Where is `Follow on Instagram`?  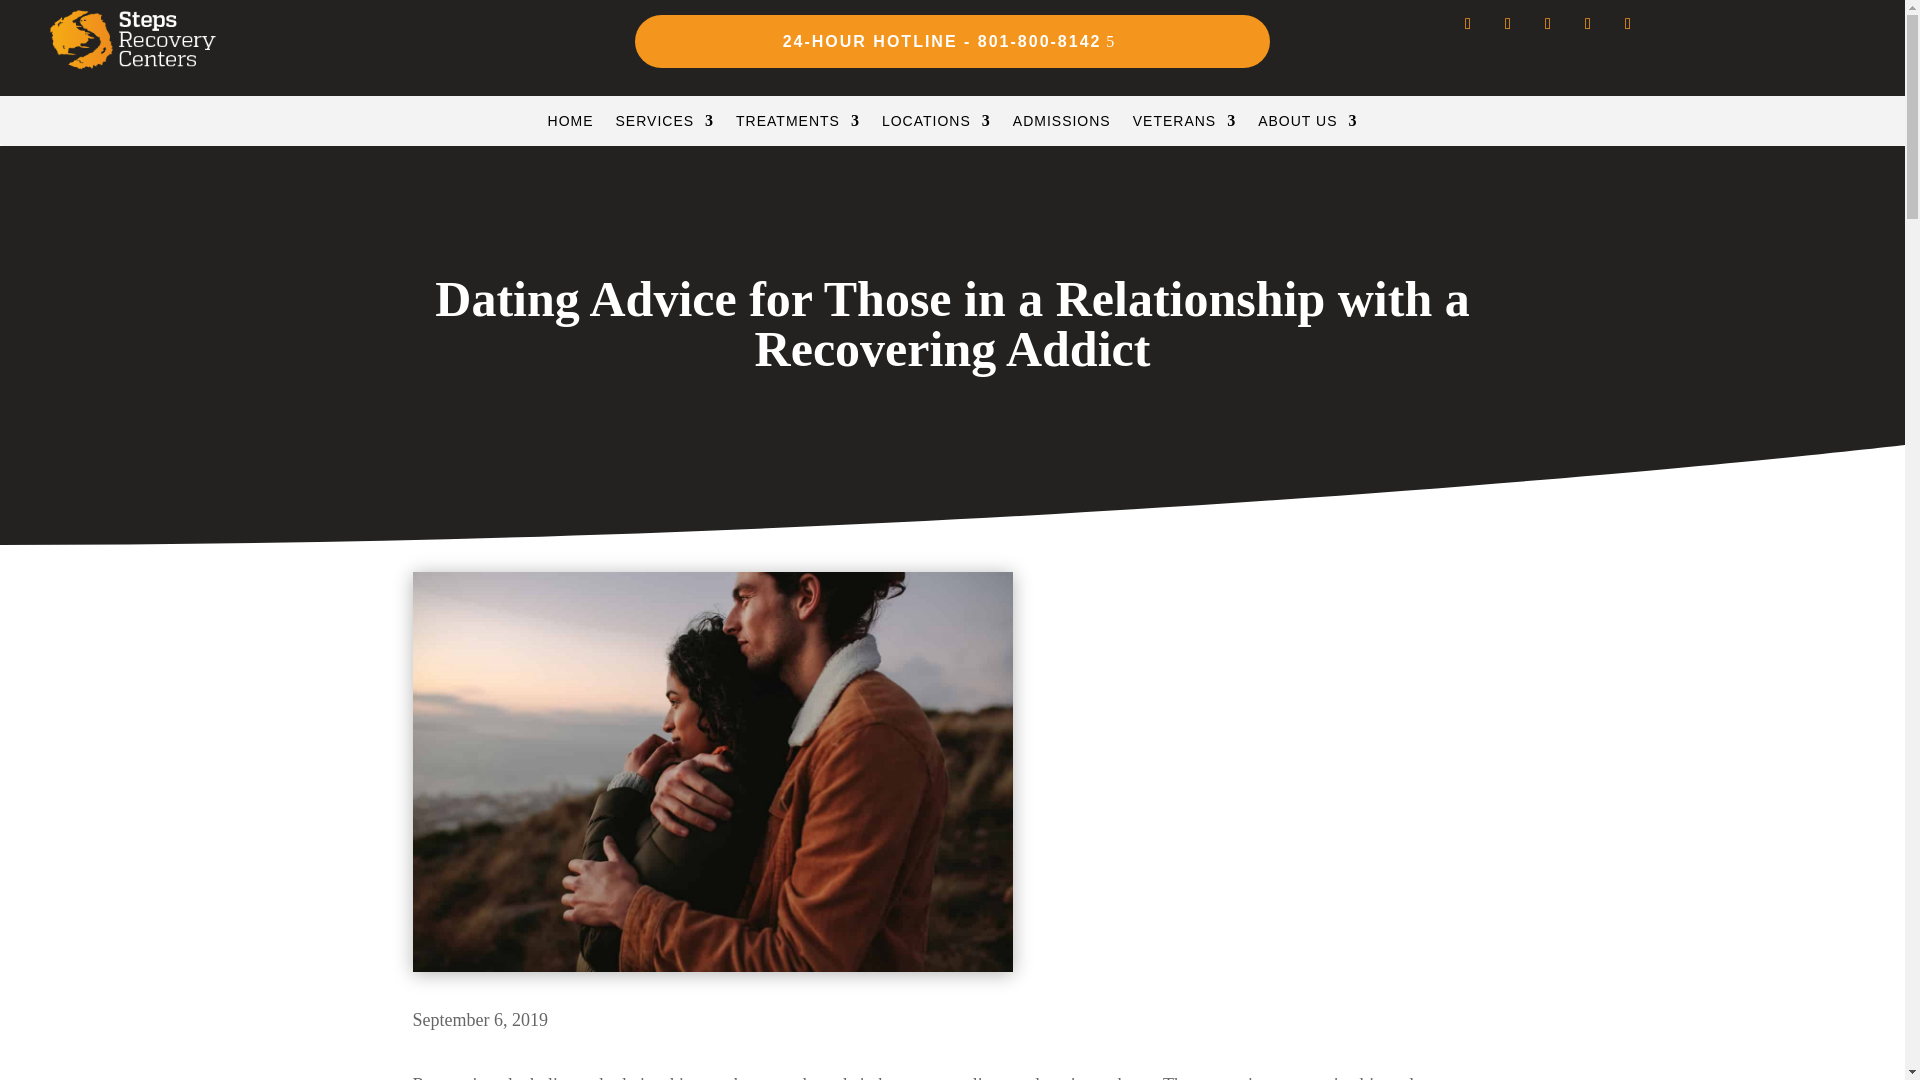 Follow on Instagram is located at coordinates (1468, 23).